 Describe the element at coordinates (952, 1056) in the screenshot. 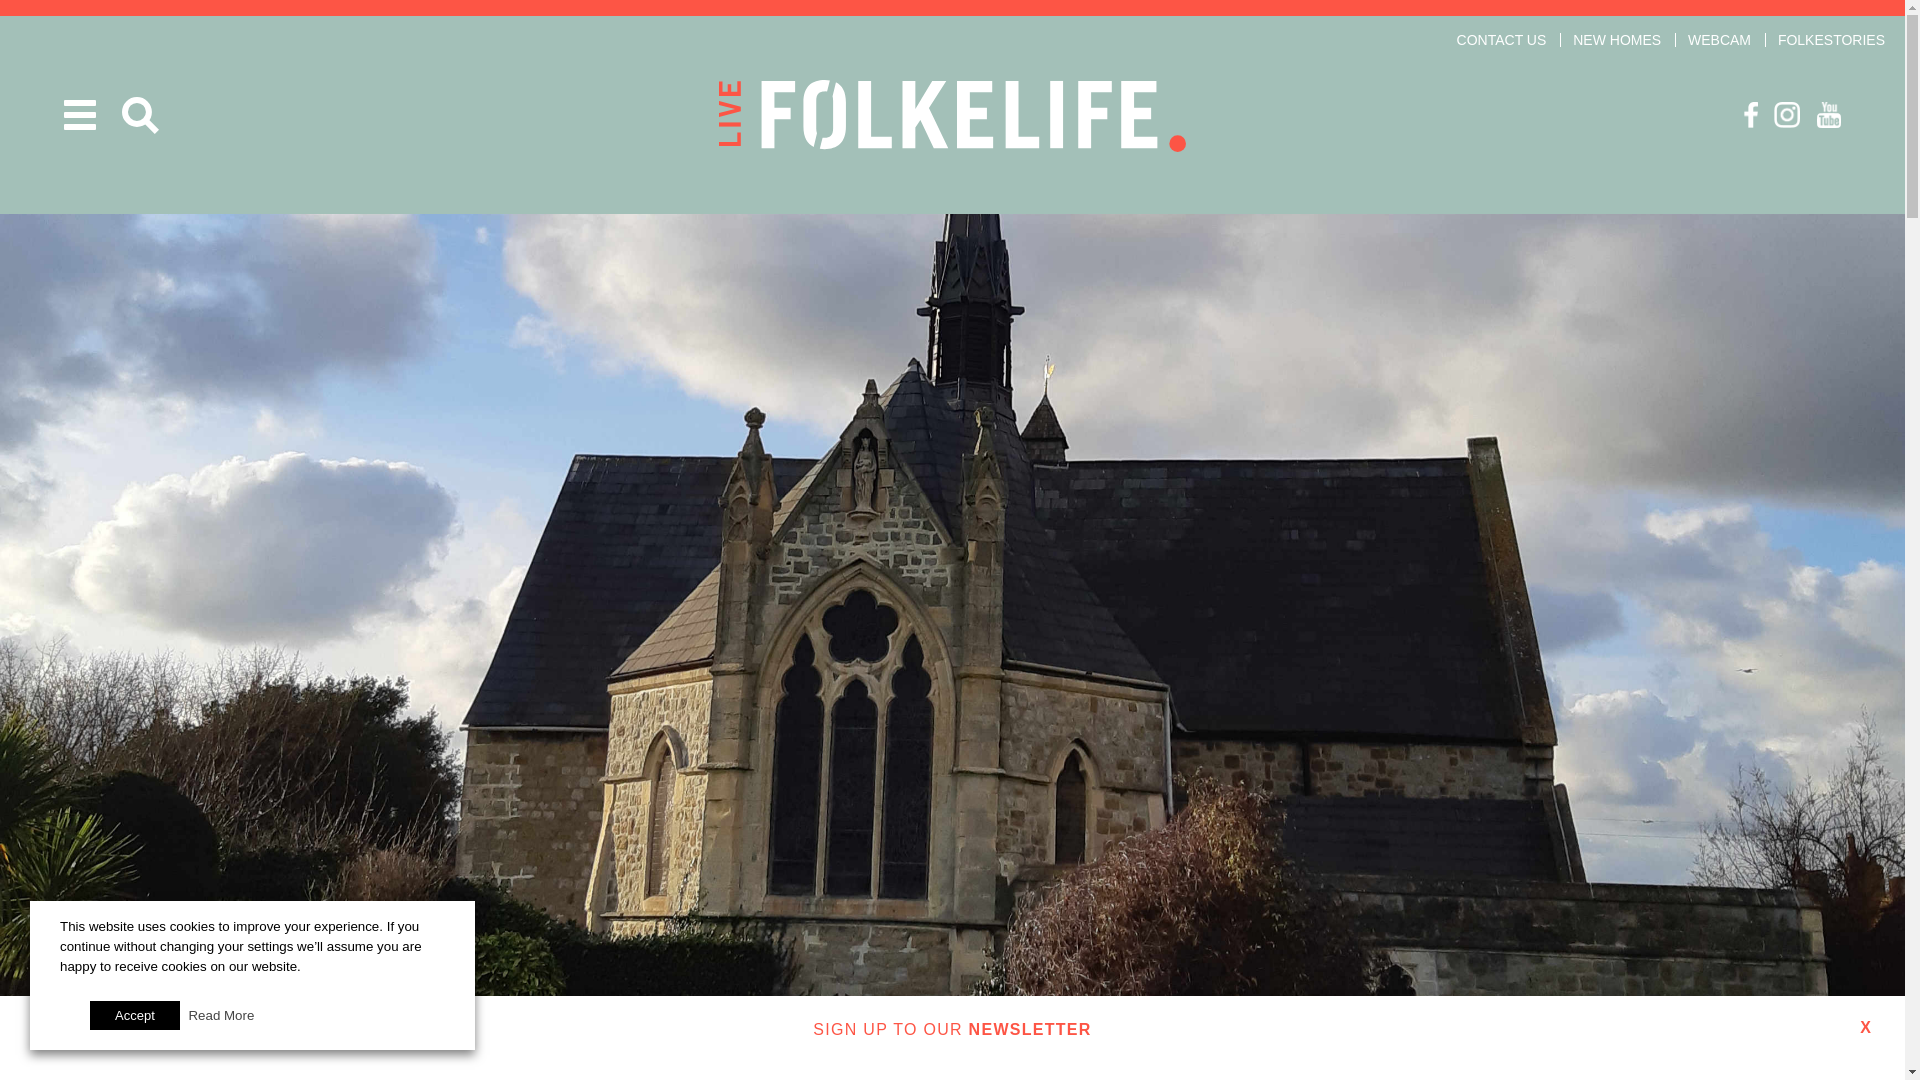

I see `Places` at that location.